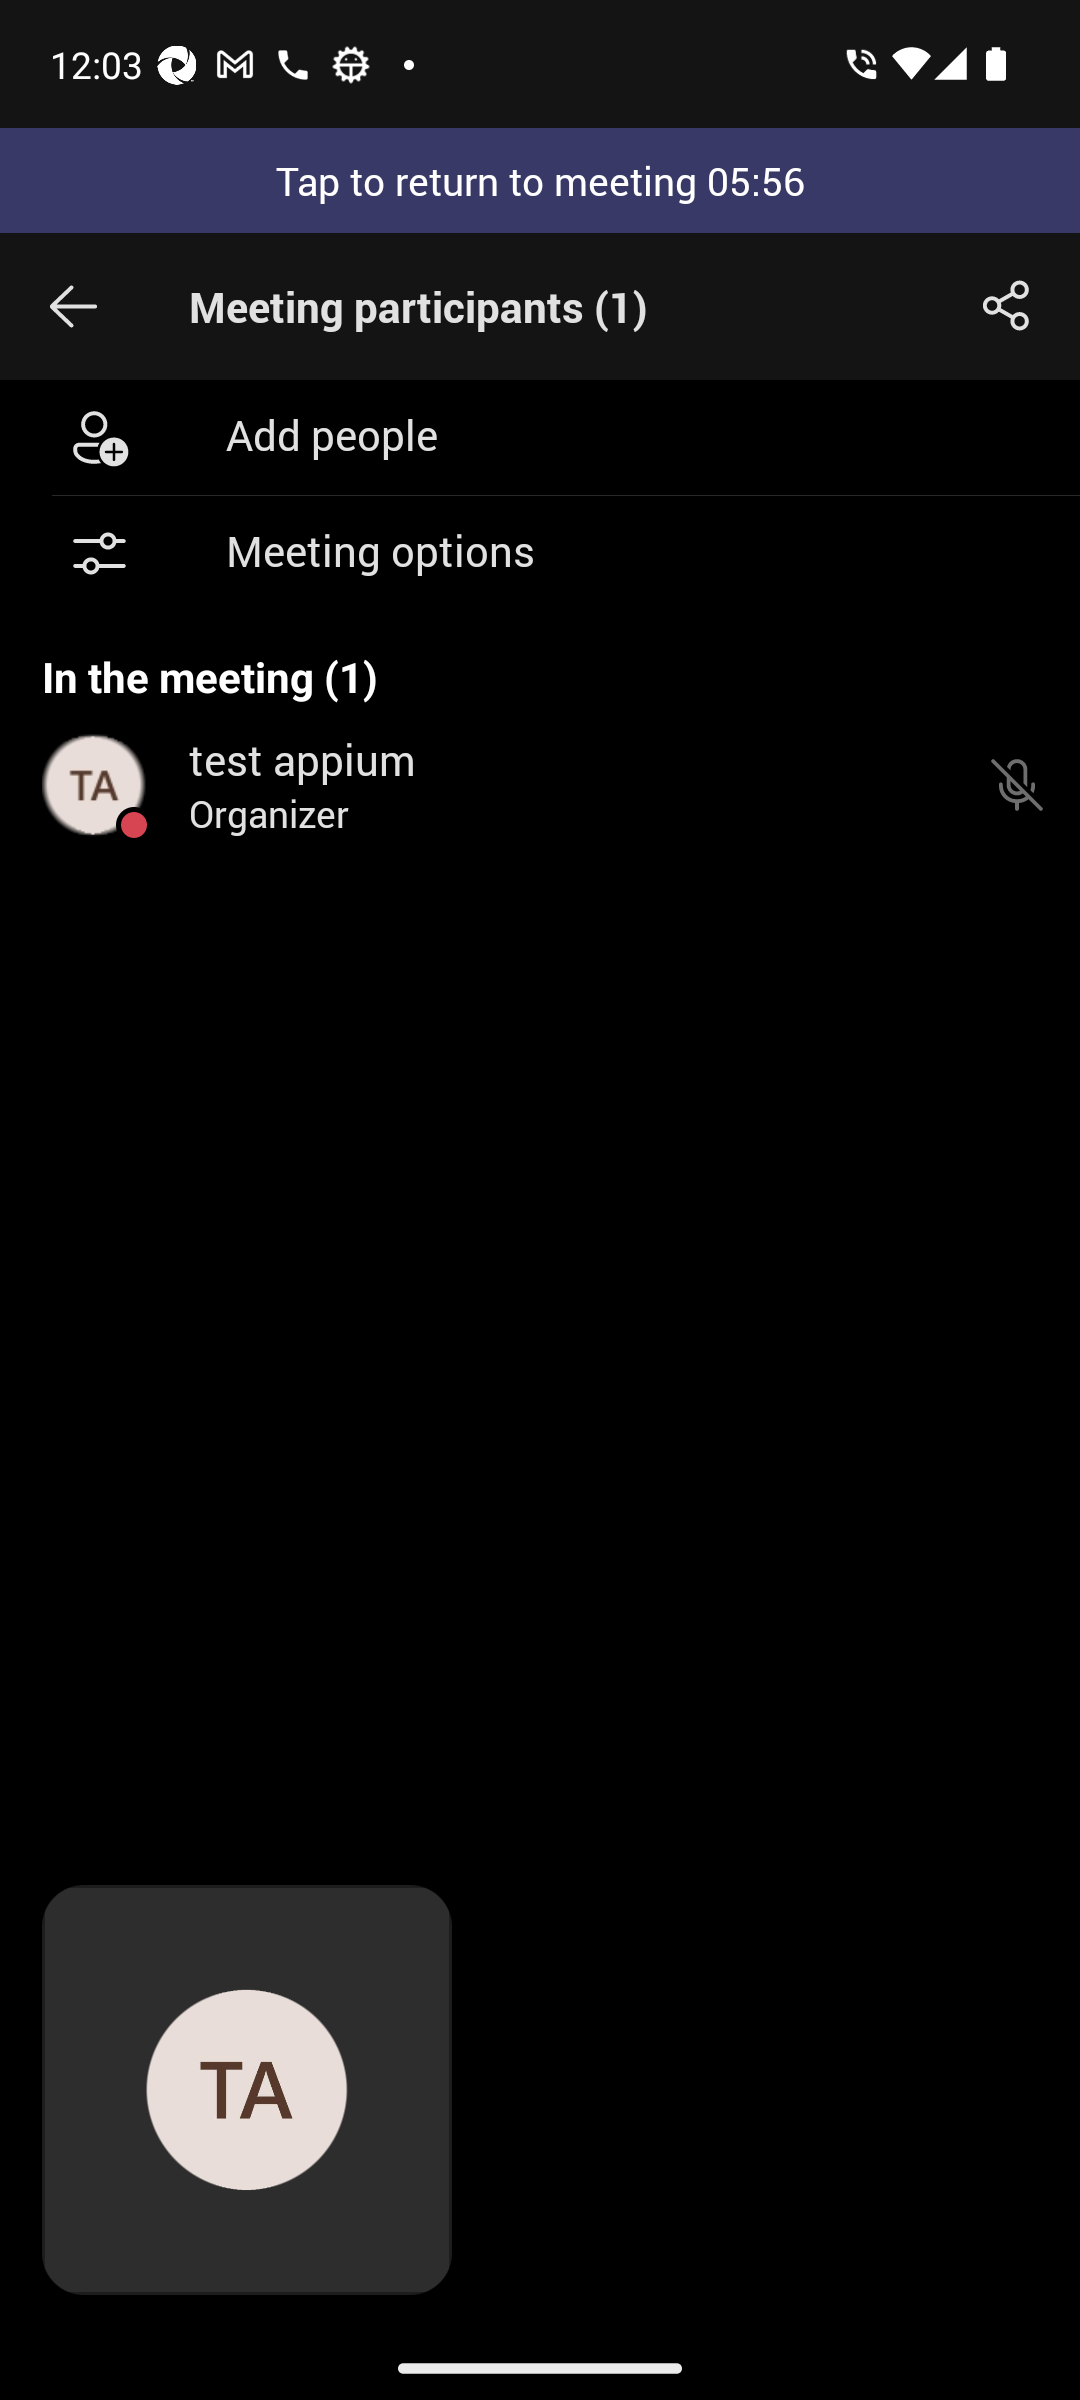 The image size is (1080, 2400). I want to click on Meeting options, so click(540, 554).